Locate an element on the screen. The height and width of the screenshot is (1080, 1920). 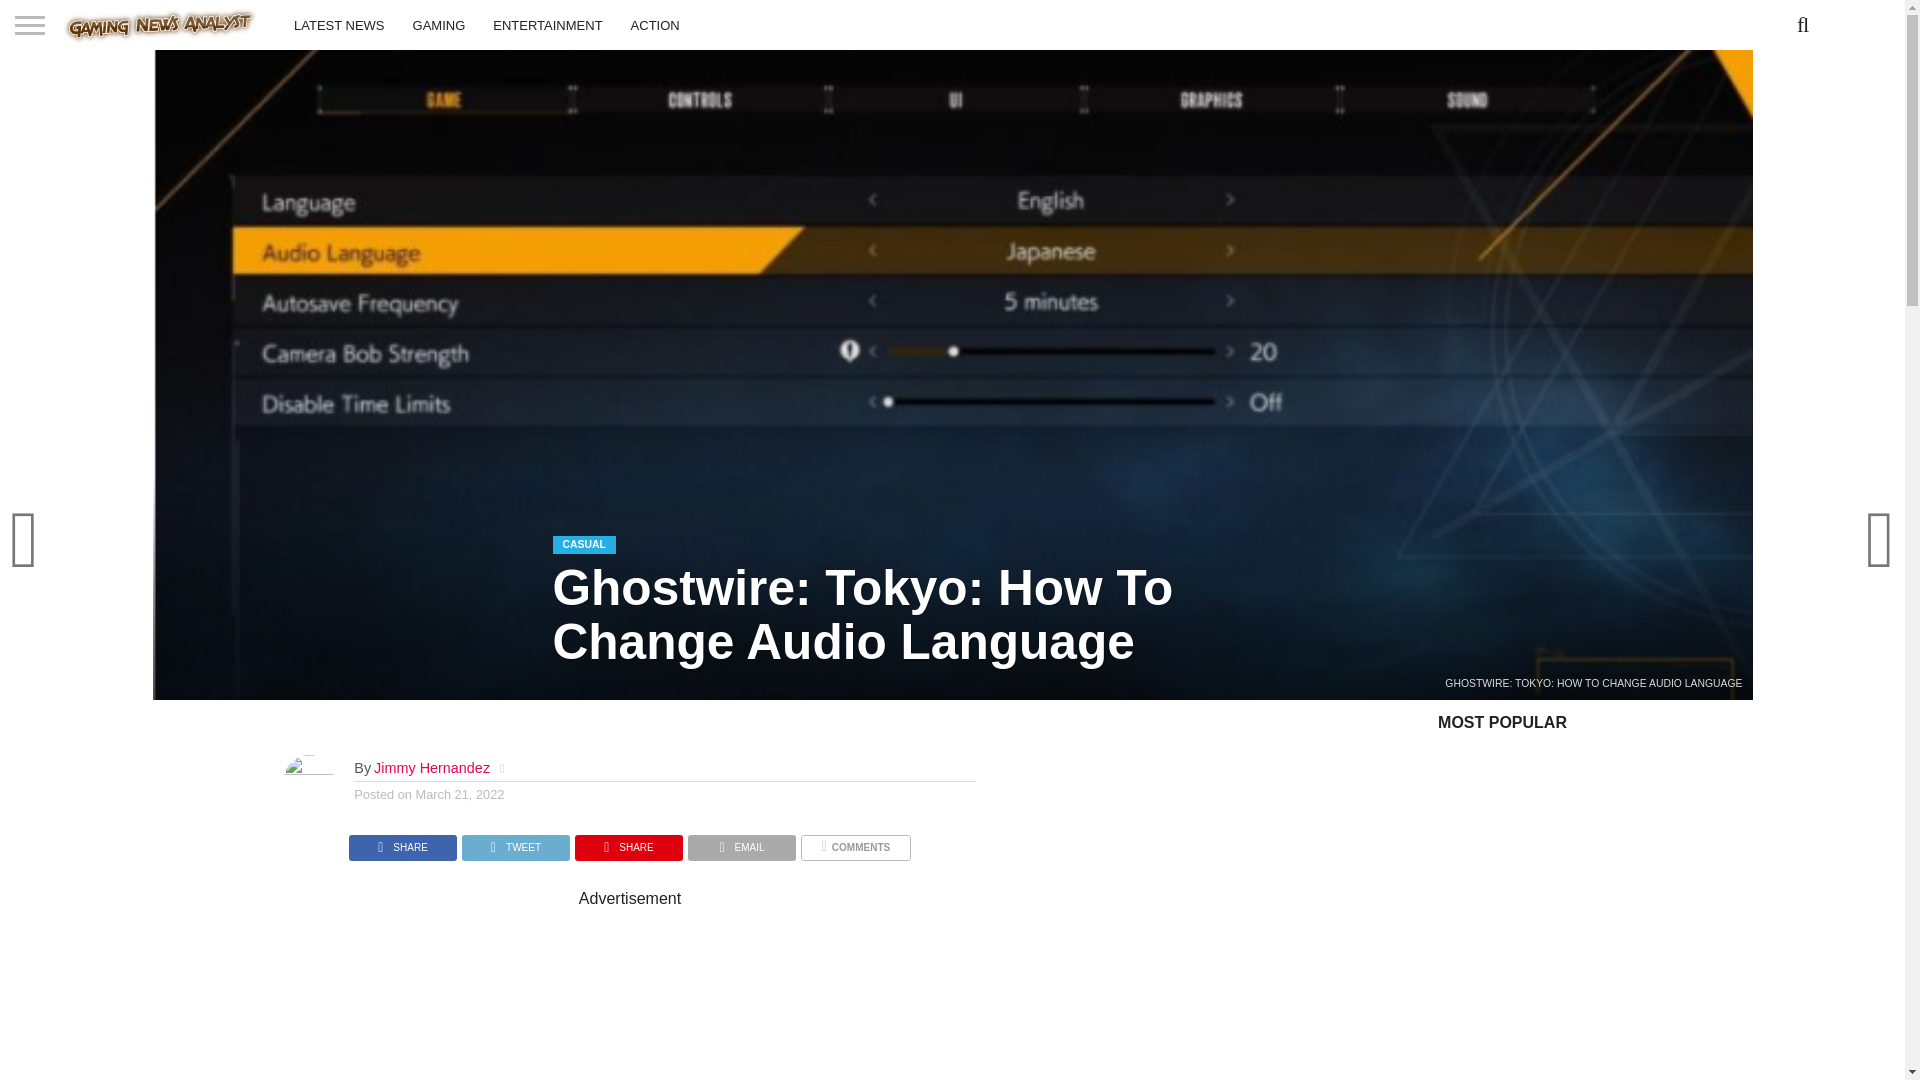
Jimmy Hernandez is located at coordinates (432, 768).